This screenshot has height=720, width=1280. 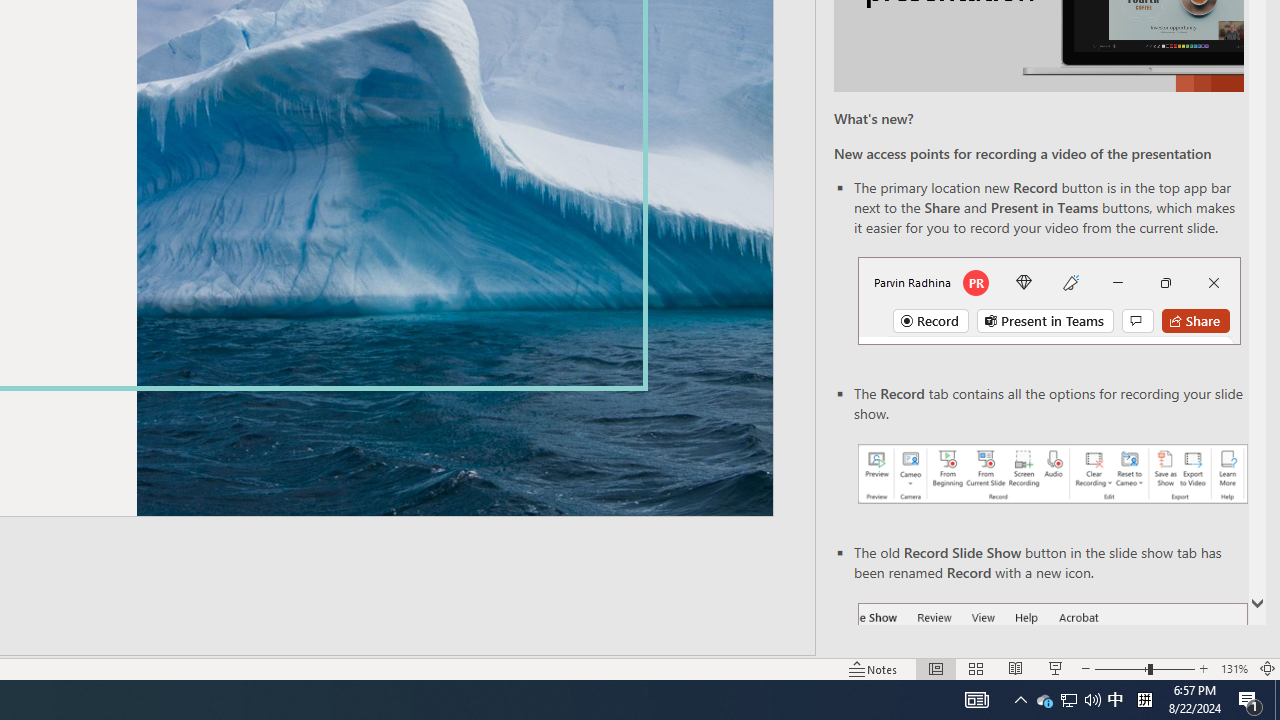 I want to click on Zoom 131%, so click(x=1234, y=668).